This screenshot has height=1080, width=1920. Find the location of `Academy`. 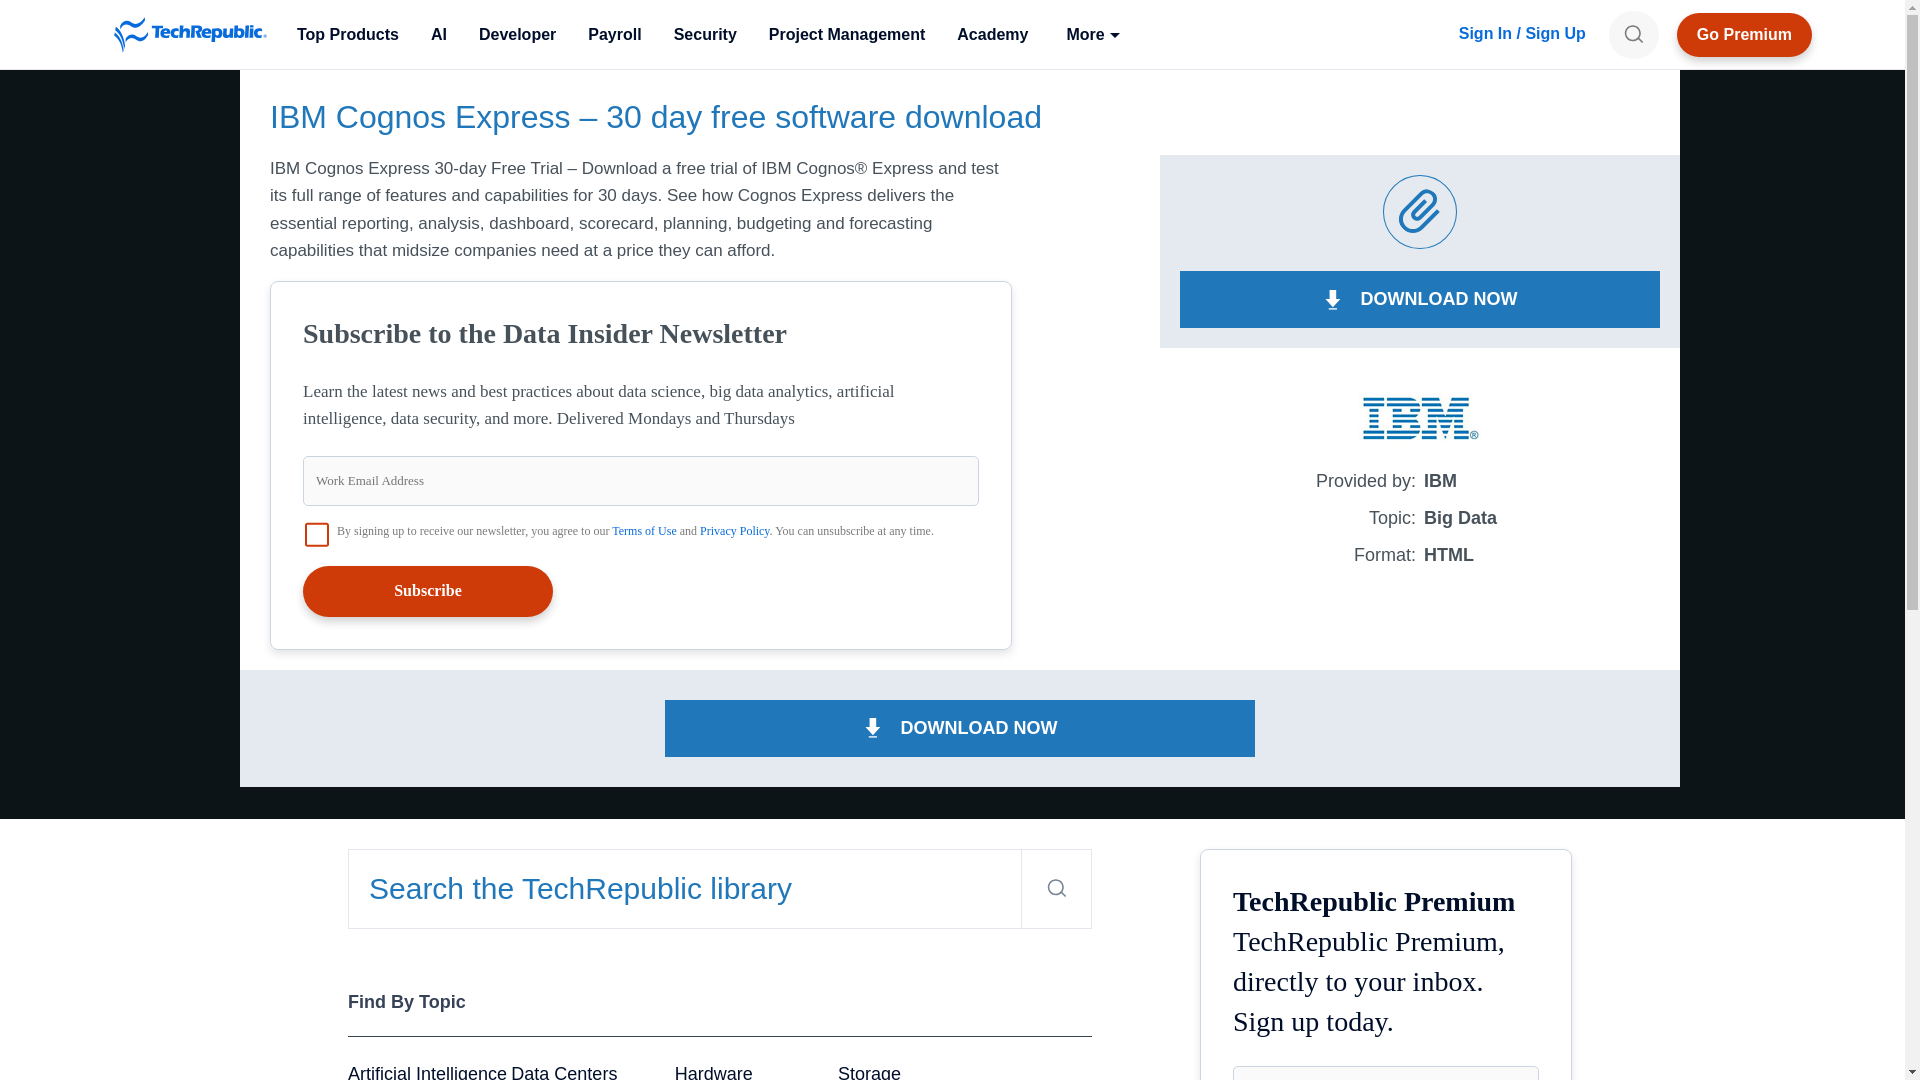

Academy is located at coordinates (992, 34).